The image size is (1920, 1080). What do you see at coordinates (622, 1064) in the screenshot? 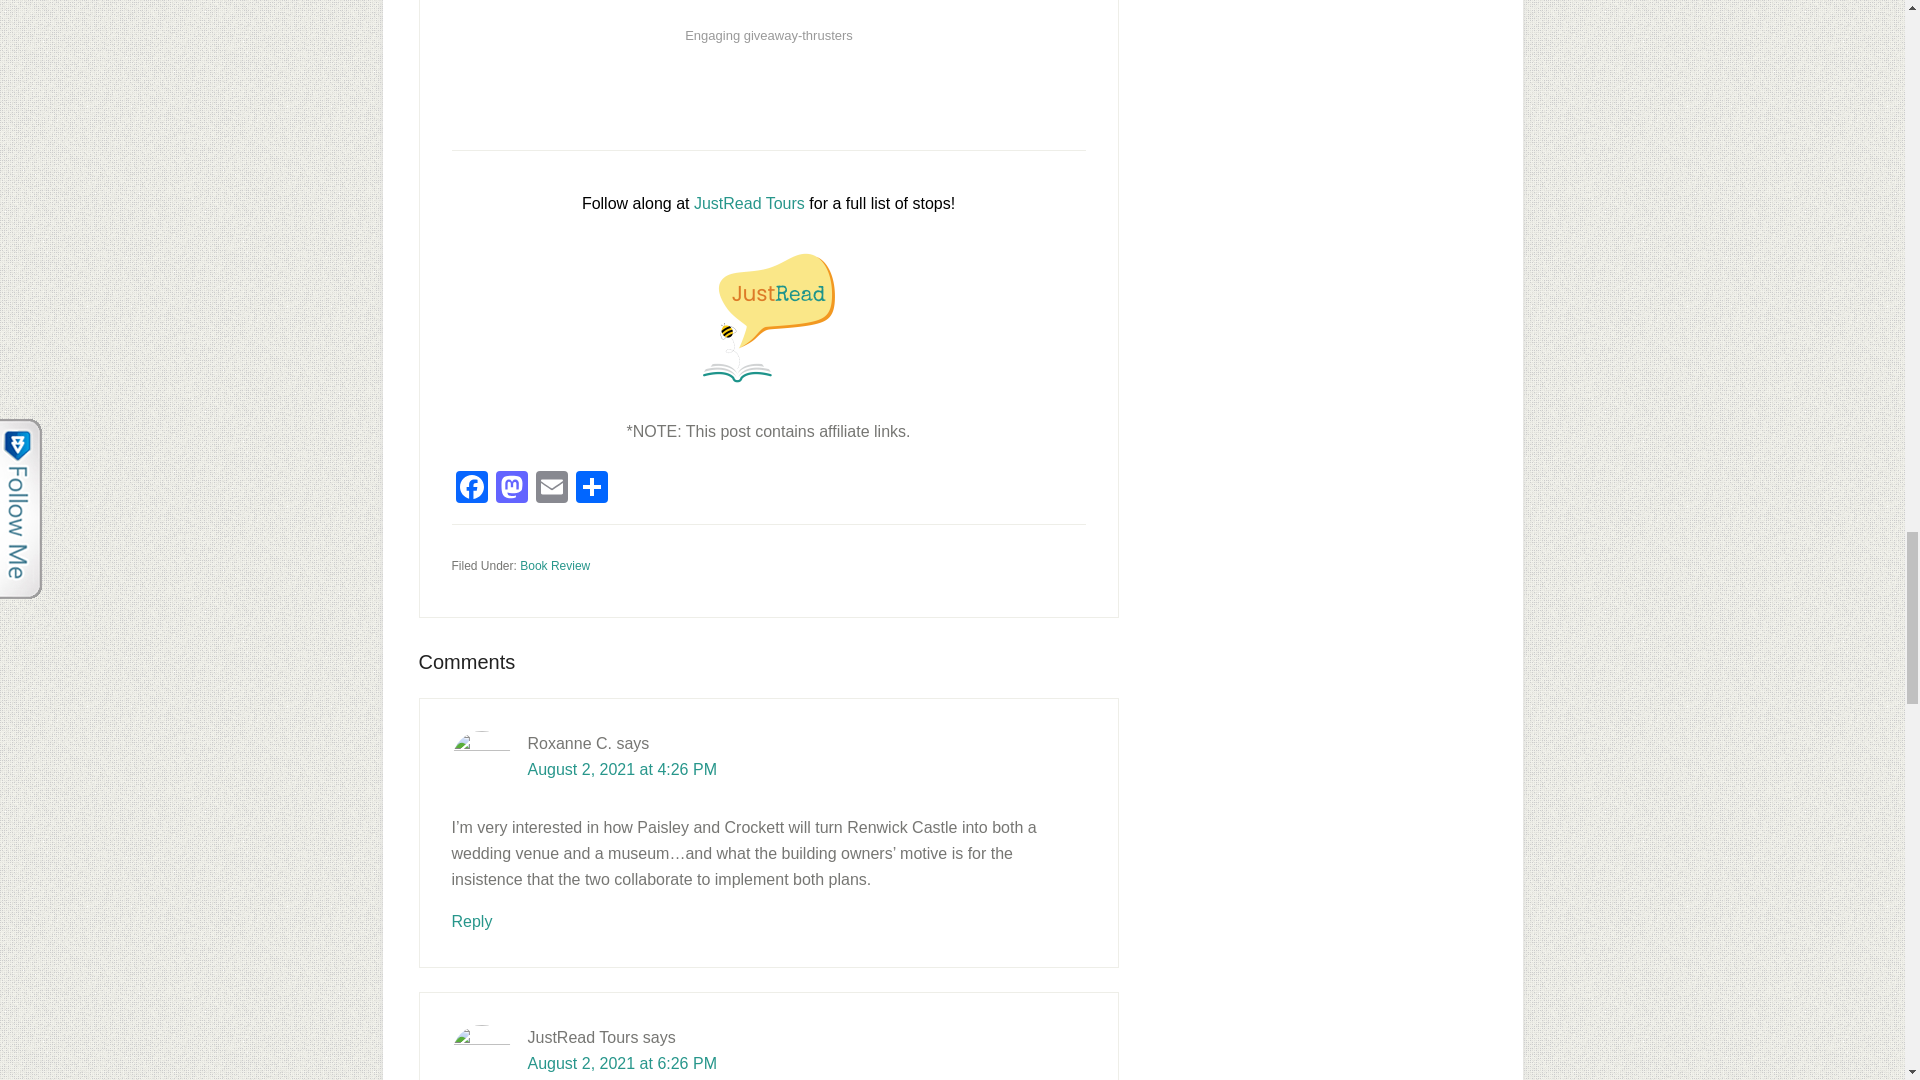
I see `August 2, 2021 at 6:26 PM` at bounding box center [622, 1064].